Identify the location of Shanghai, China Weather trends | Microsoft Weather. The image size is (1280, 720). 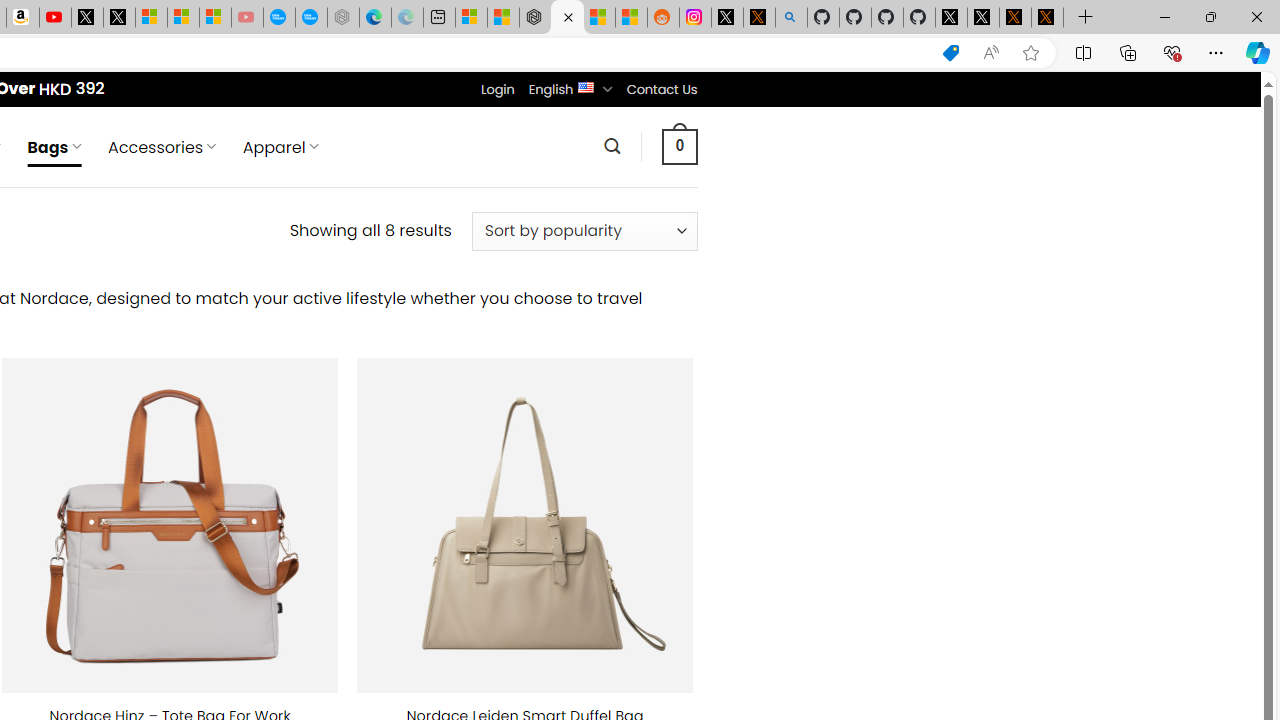
(630, 18).